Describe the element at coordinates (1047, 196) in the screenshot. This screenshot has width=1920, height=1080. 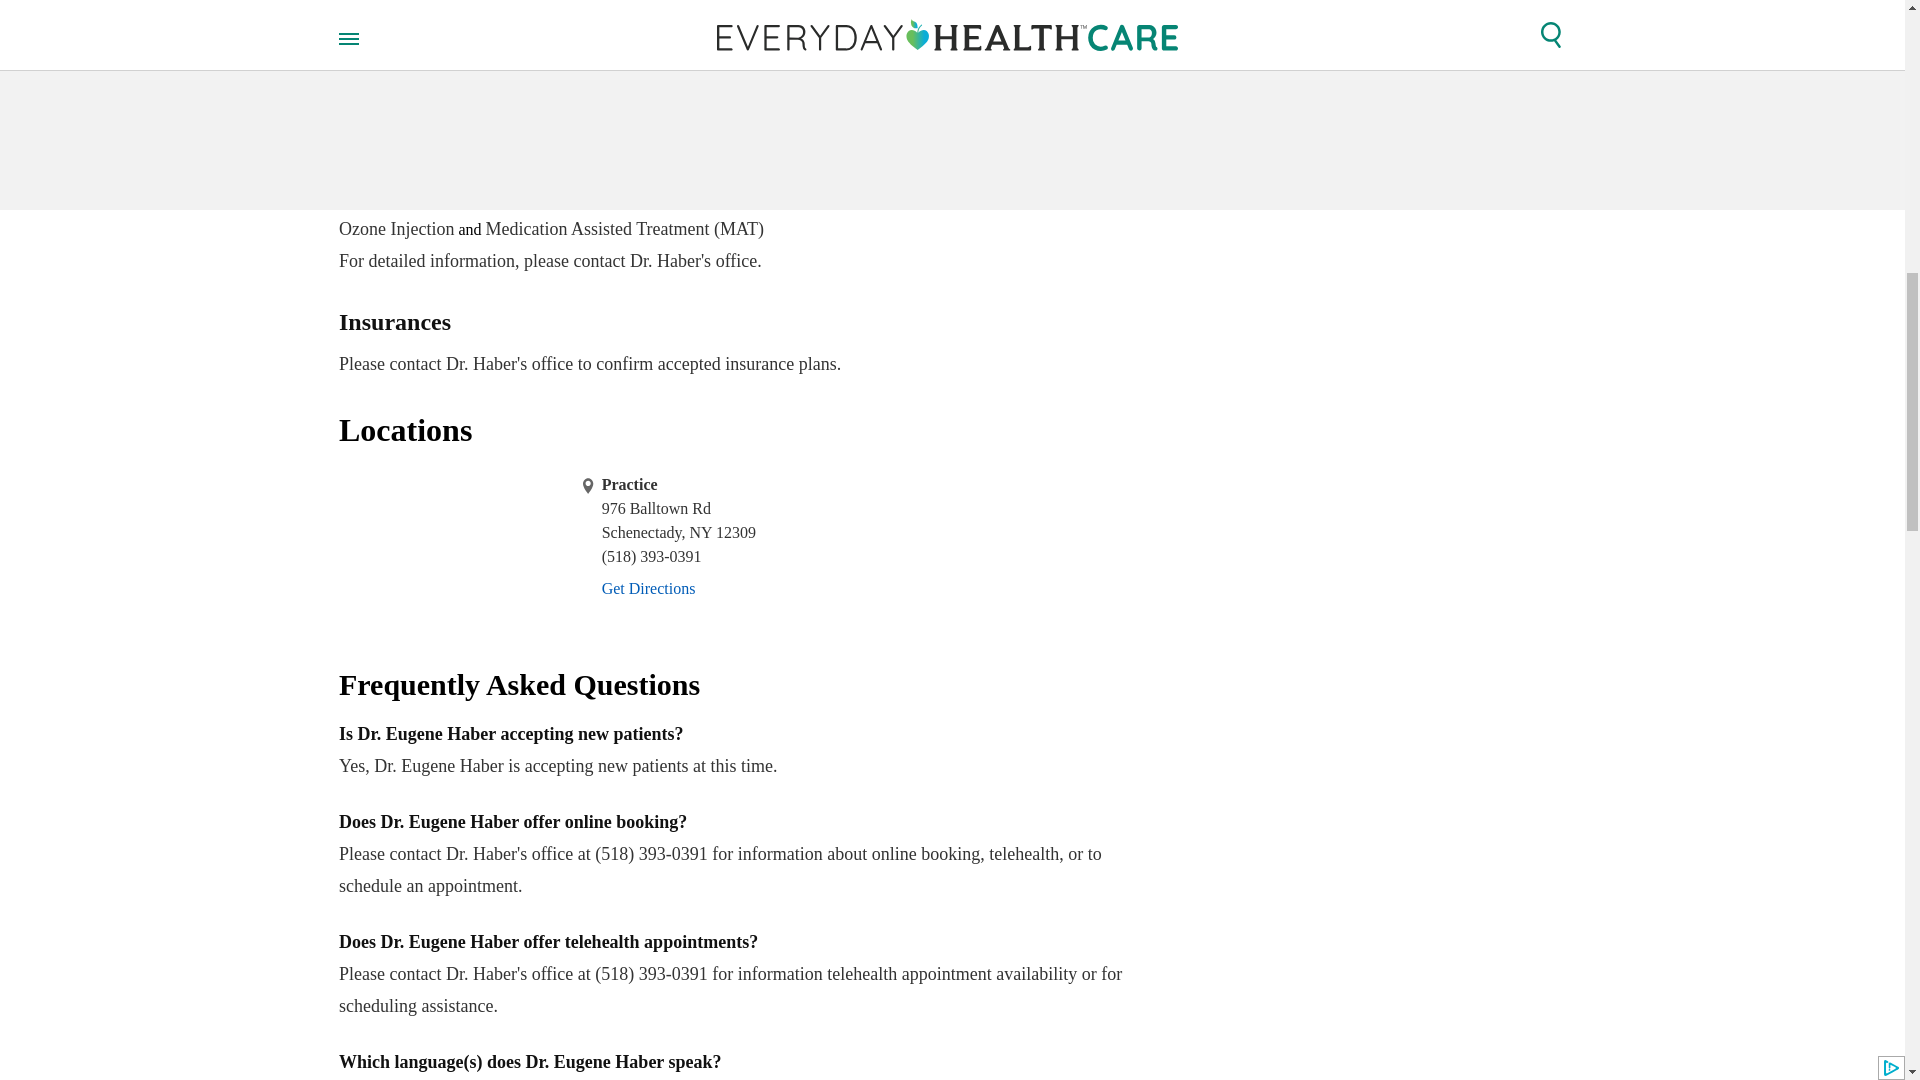
I see `Nebulizer Treatment` at that location.